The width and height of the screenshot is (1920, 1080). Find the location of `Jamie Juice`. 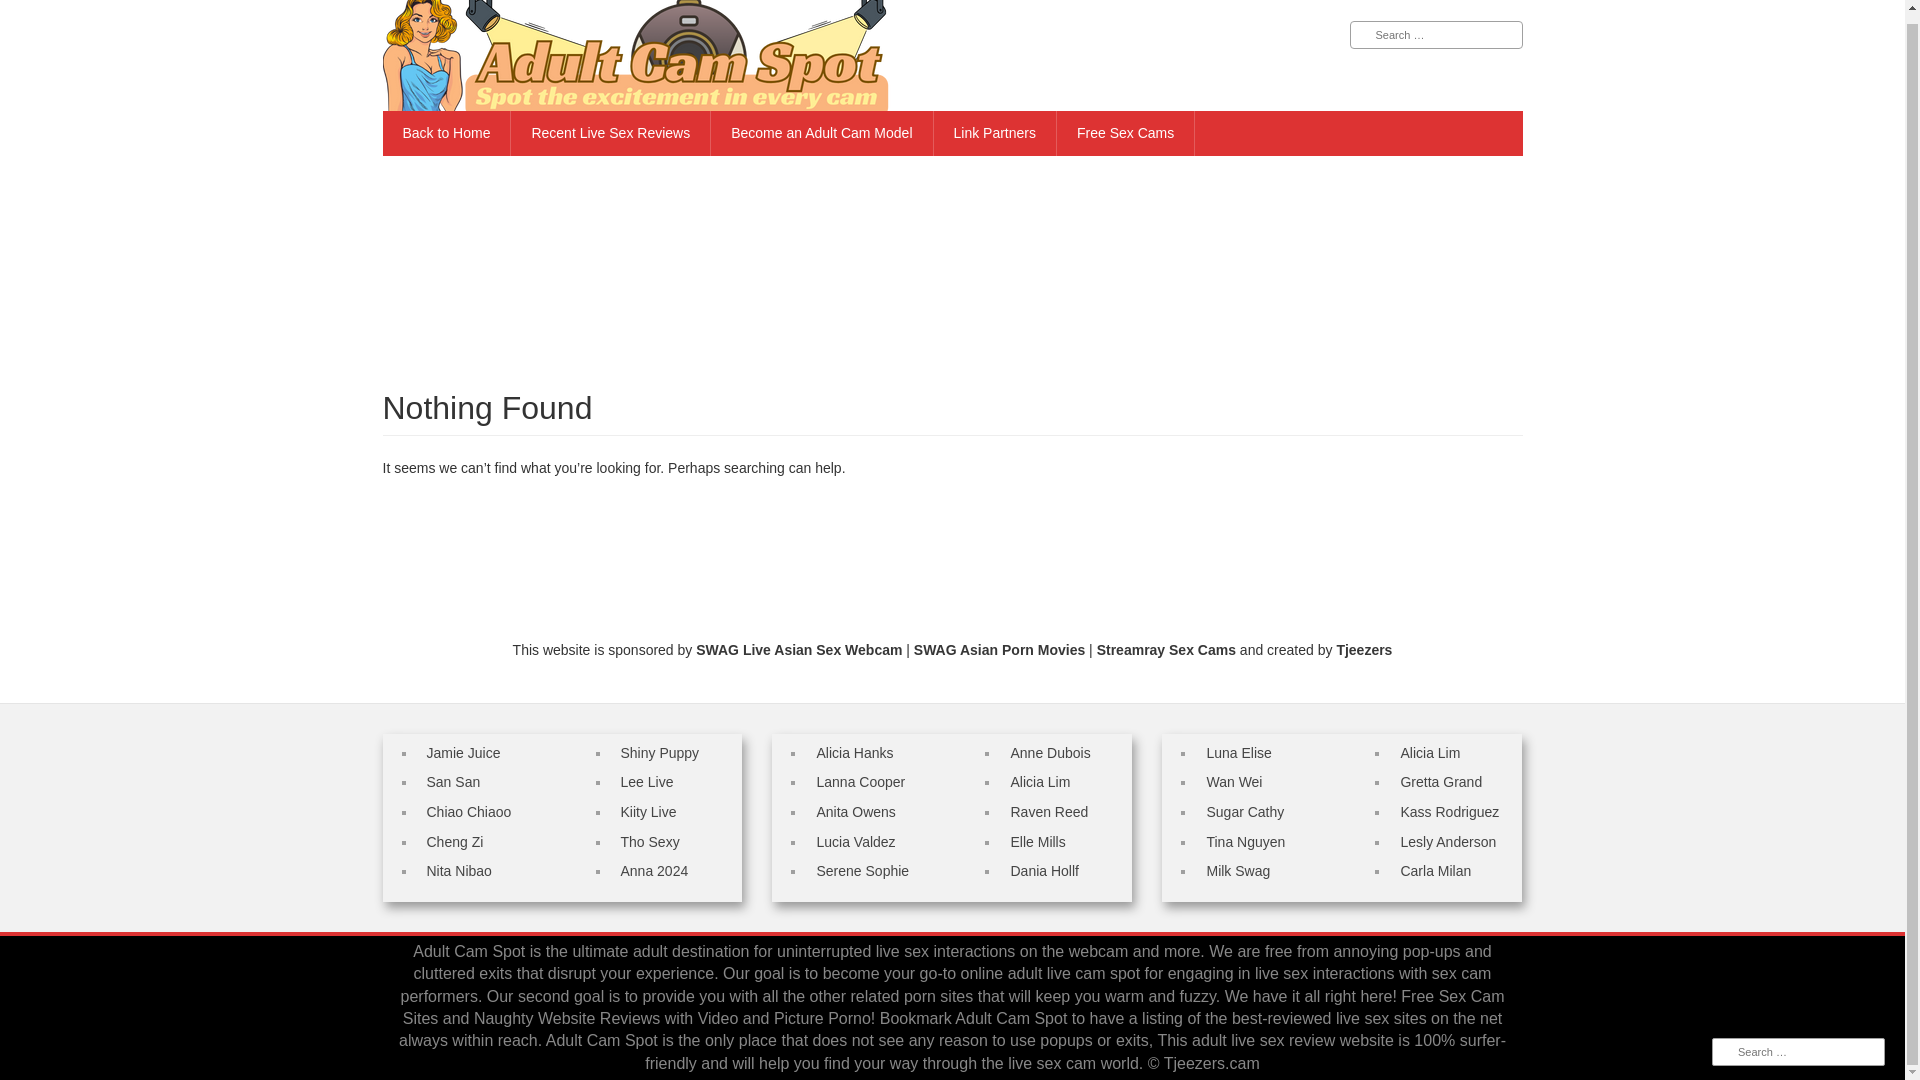

Jamie Juice is located at coordinates (462, 753).